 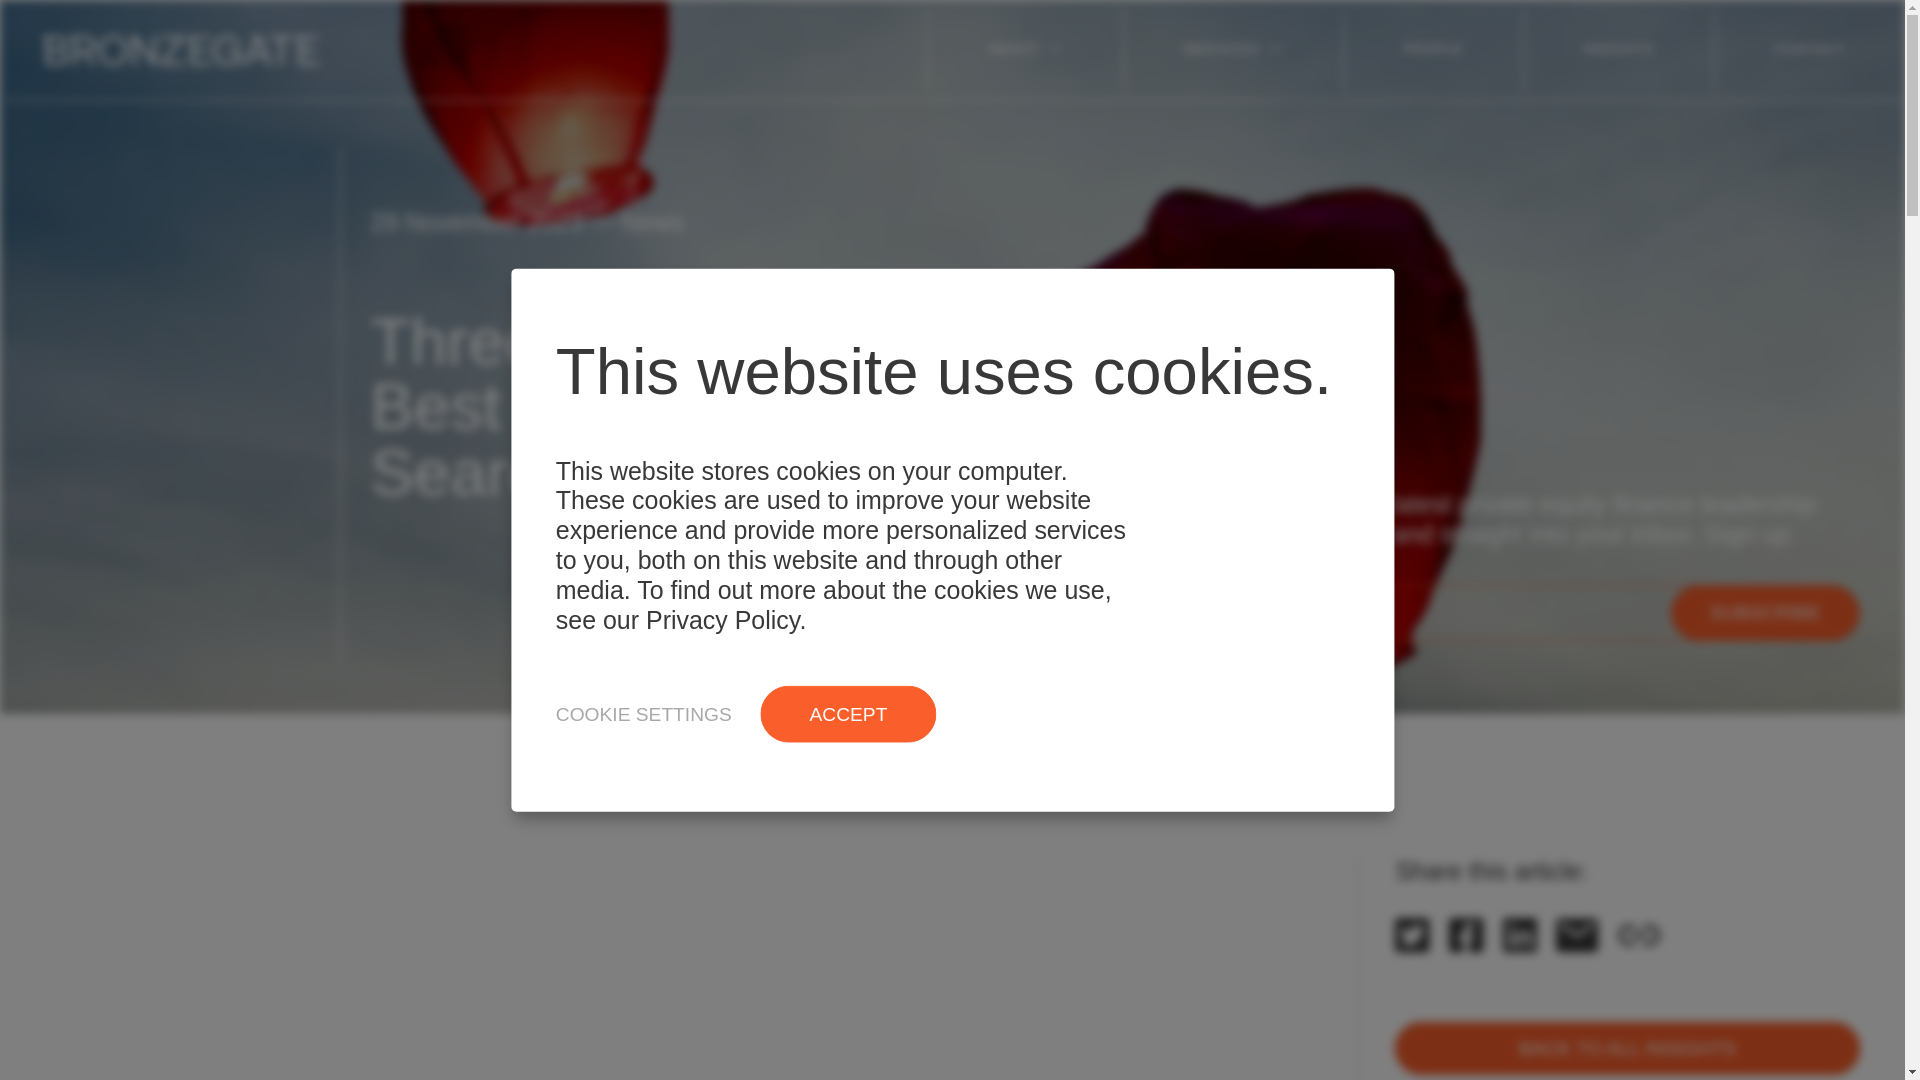 What do you see at coordinates (1432, 49) in the screenshot?
I see `PEOPLE` at bounding box center [1432, 49].